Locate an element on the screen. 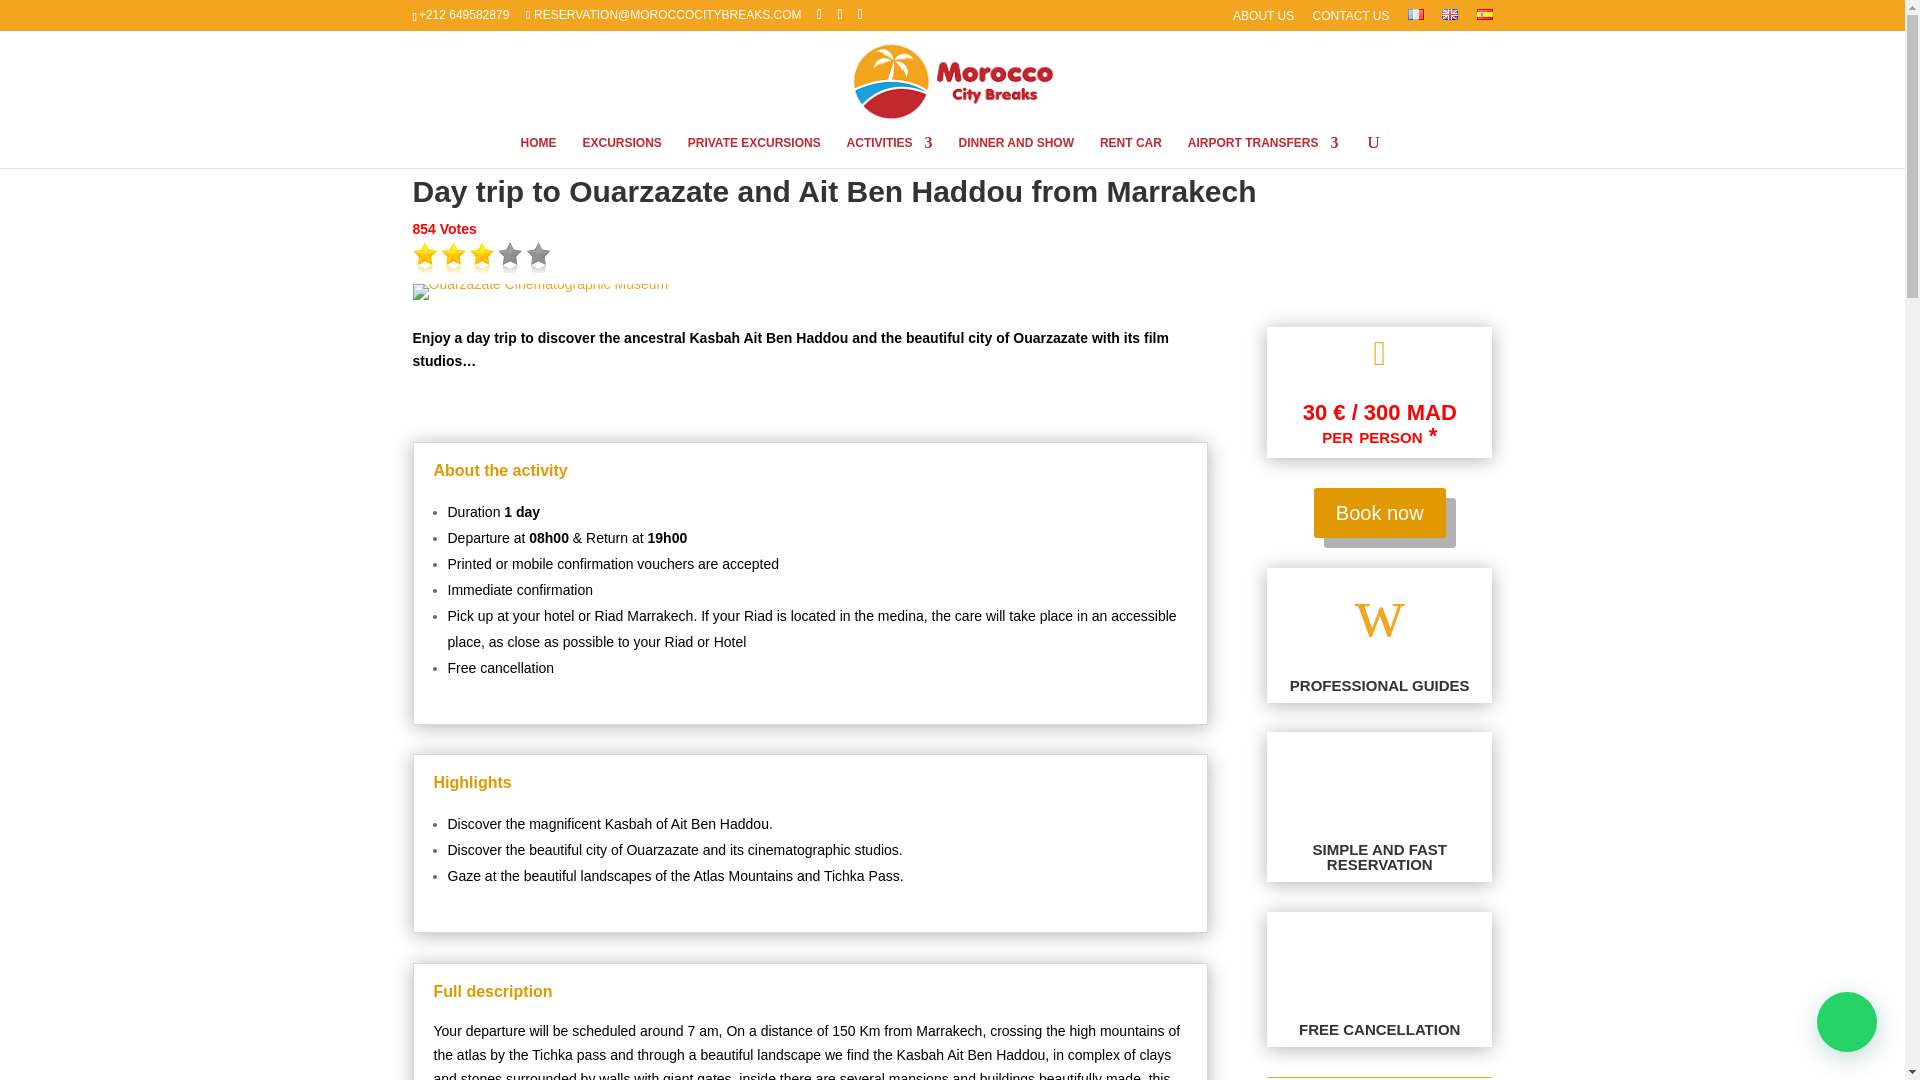 The width and height of the screenshot is (1920, 1080). AIRPORT TRANSFERS is located at coordinates (1263, 152).